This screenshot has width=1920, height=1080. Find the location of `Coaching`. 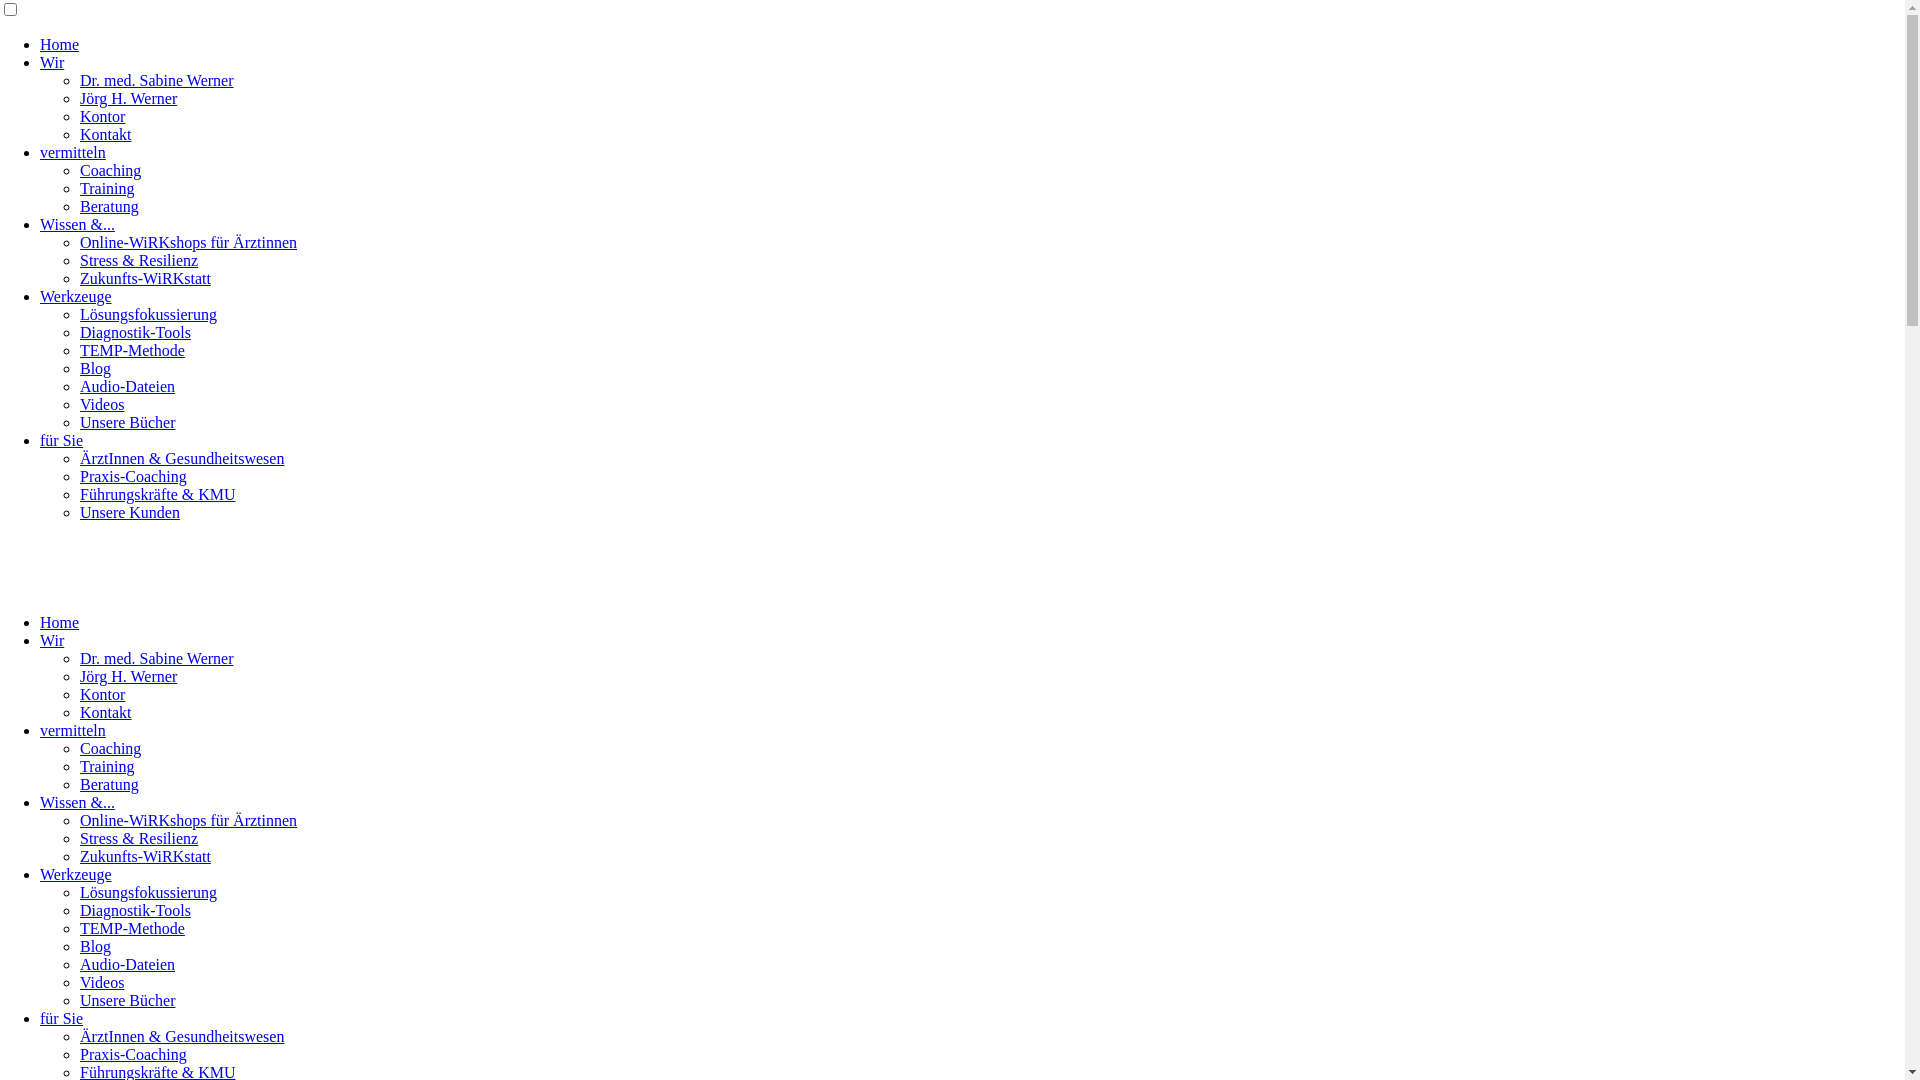

Coaching is located at coordinates (110, 170).